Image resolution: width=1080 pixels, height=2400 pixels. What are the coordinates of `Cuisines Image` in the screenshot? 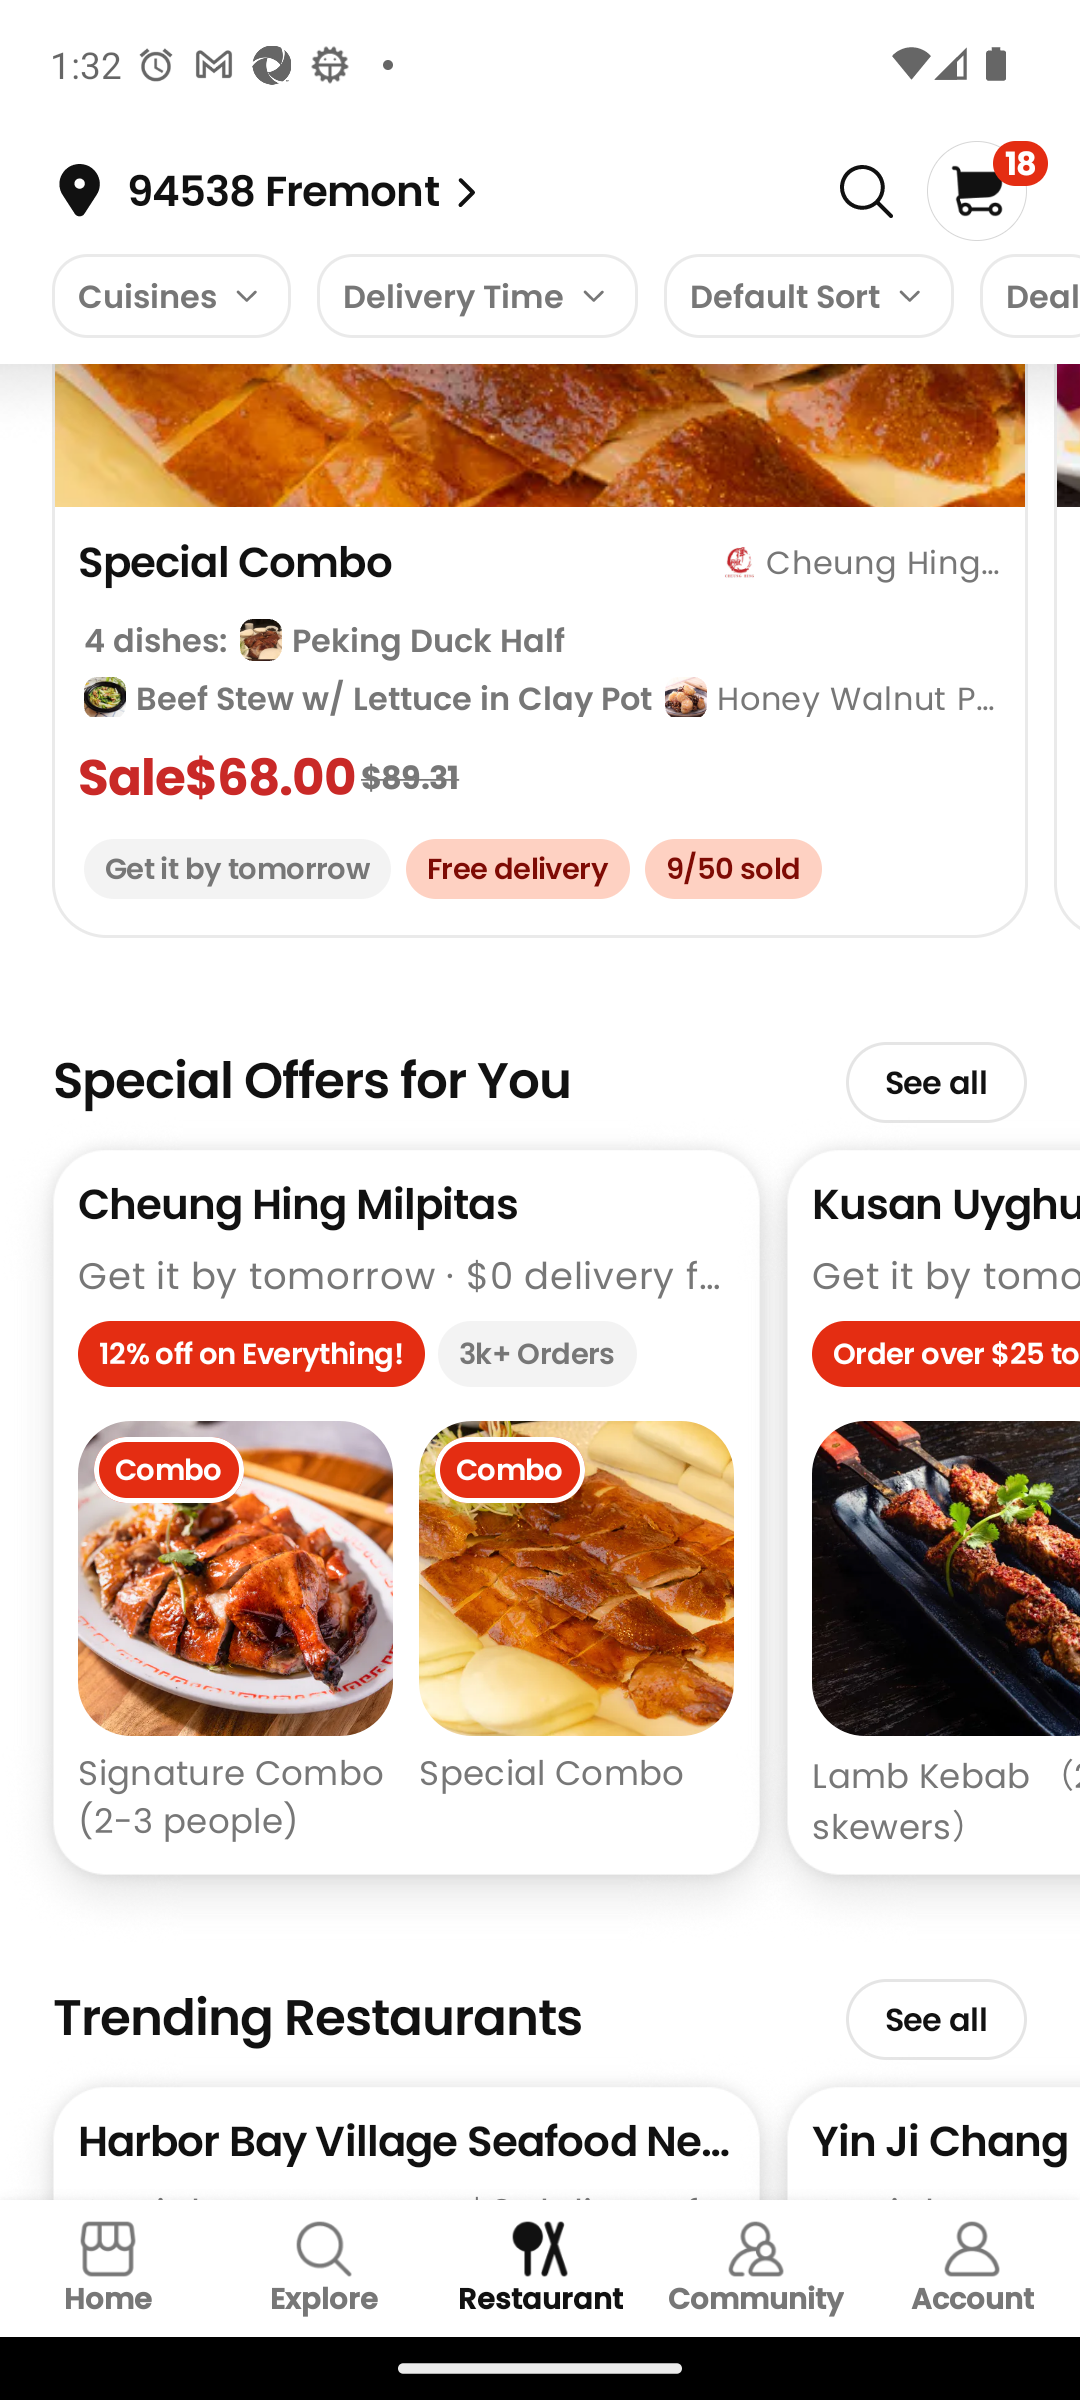 It's located at (170, 296).